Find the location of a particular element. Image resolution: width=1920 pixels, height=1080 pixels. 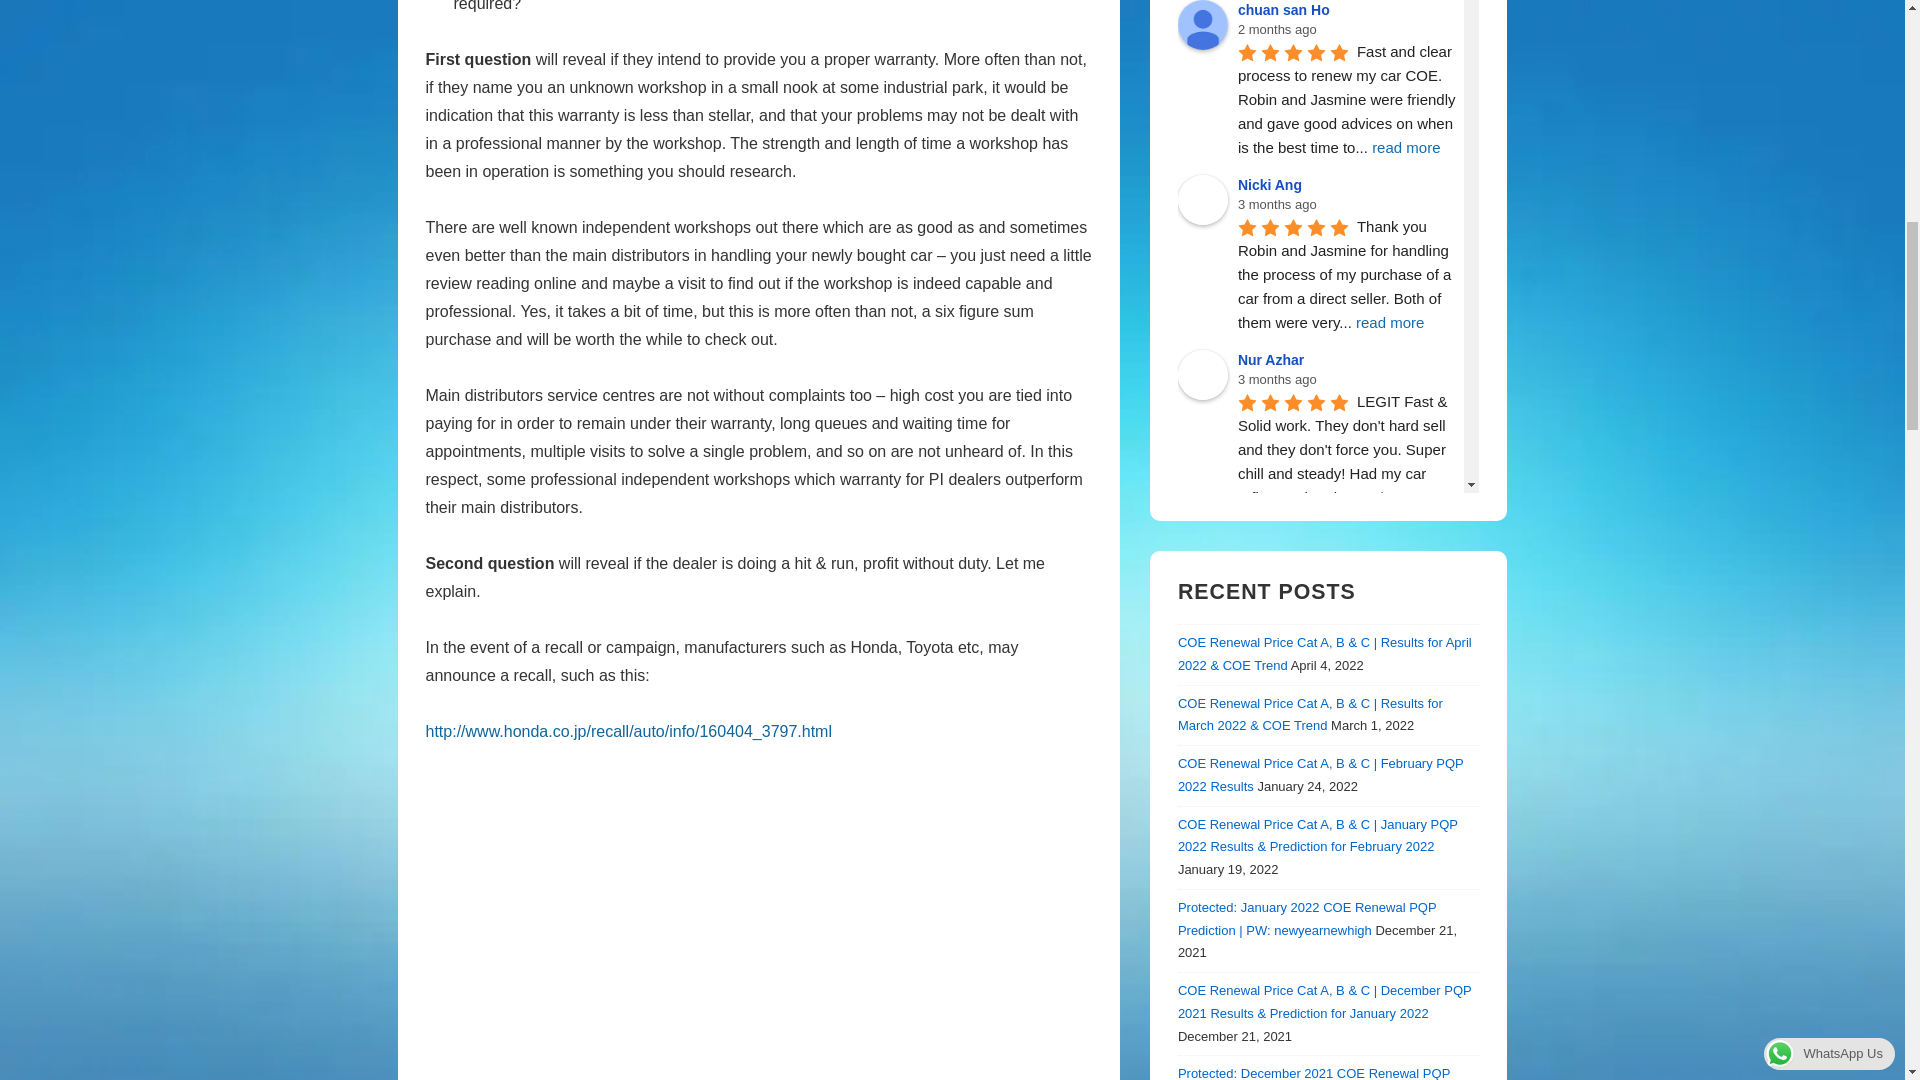

Ken Lee is located at coordinates (1203, 924).